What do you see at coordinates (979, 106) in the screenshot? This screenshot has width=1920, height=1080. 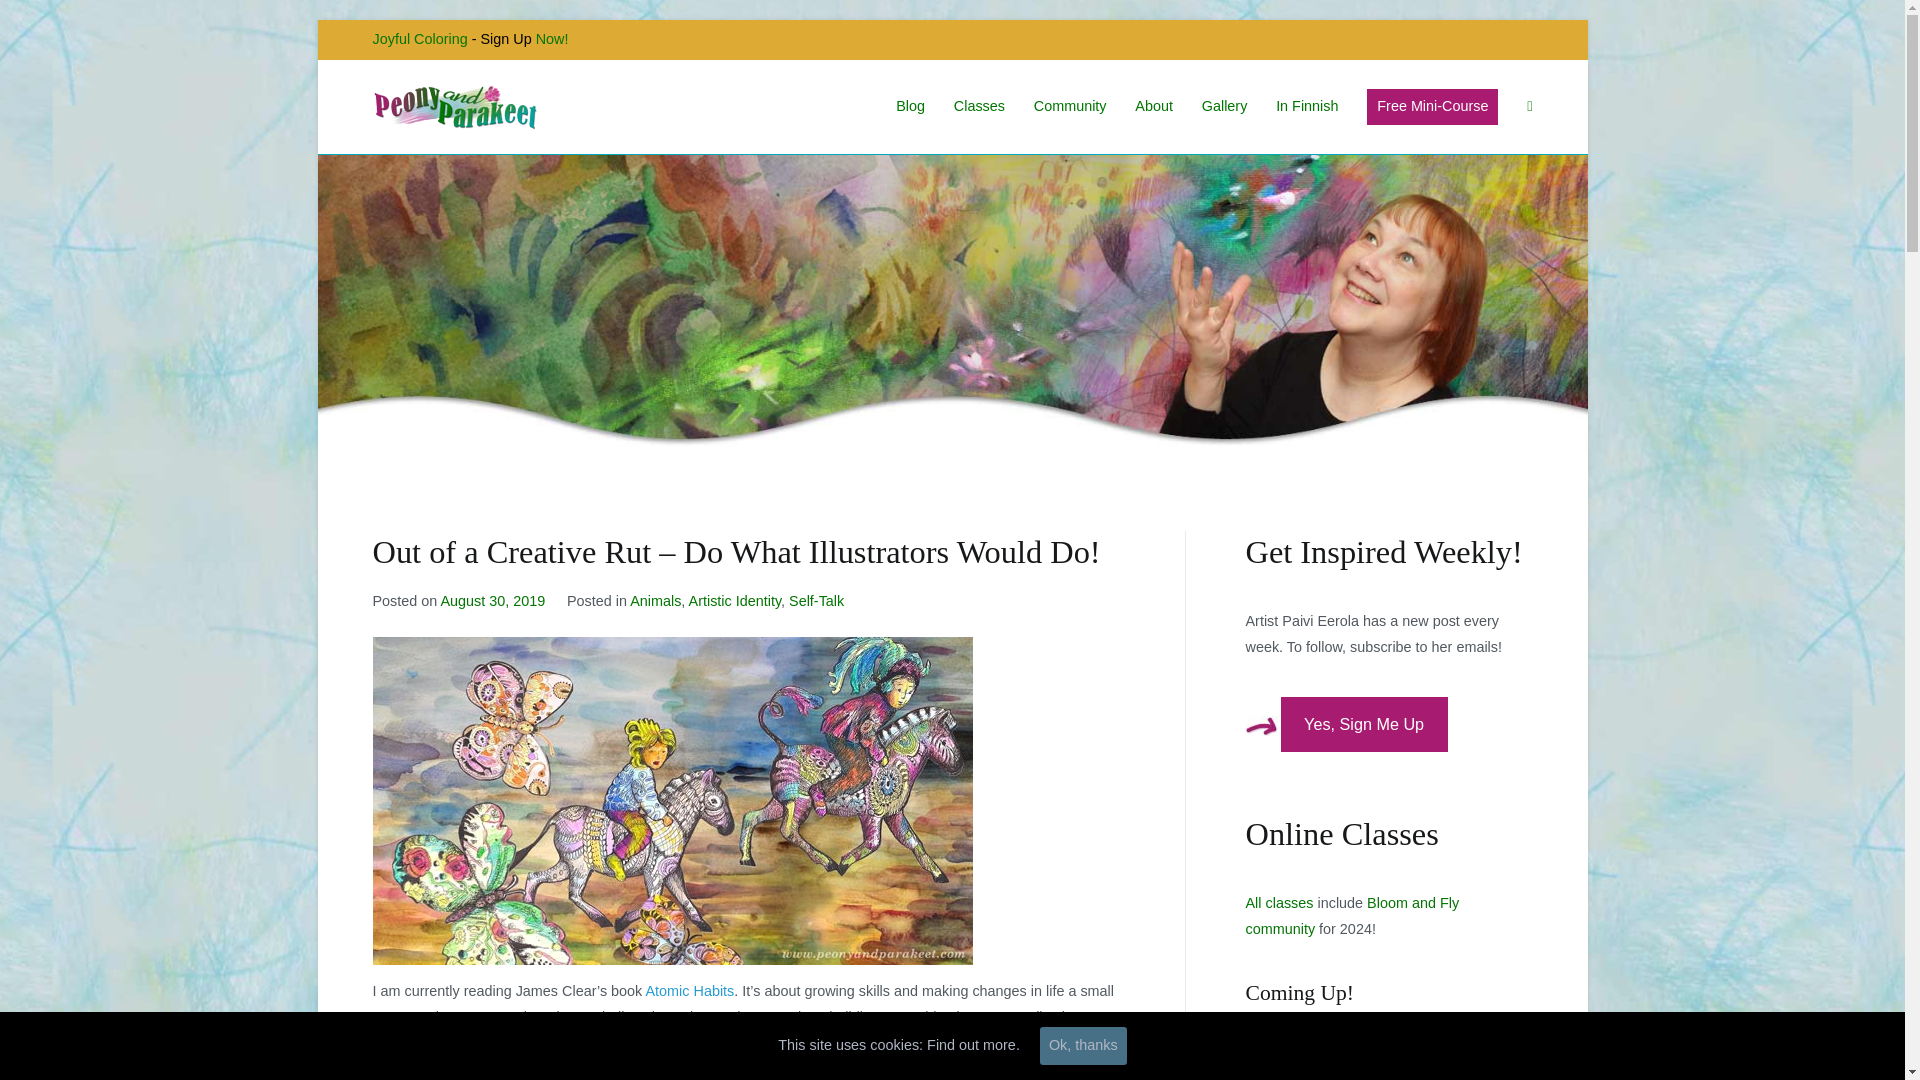 I see `Classes` at bounding box center [979, 106].